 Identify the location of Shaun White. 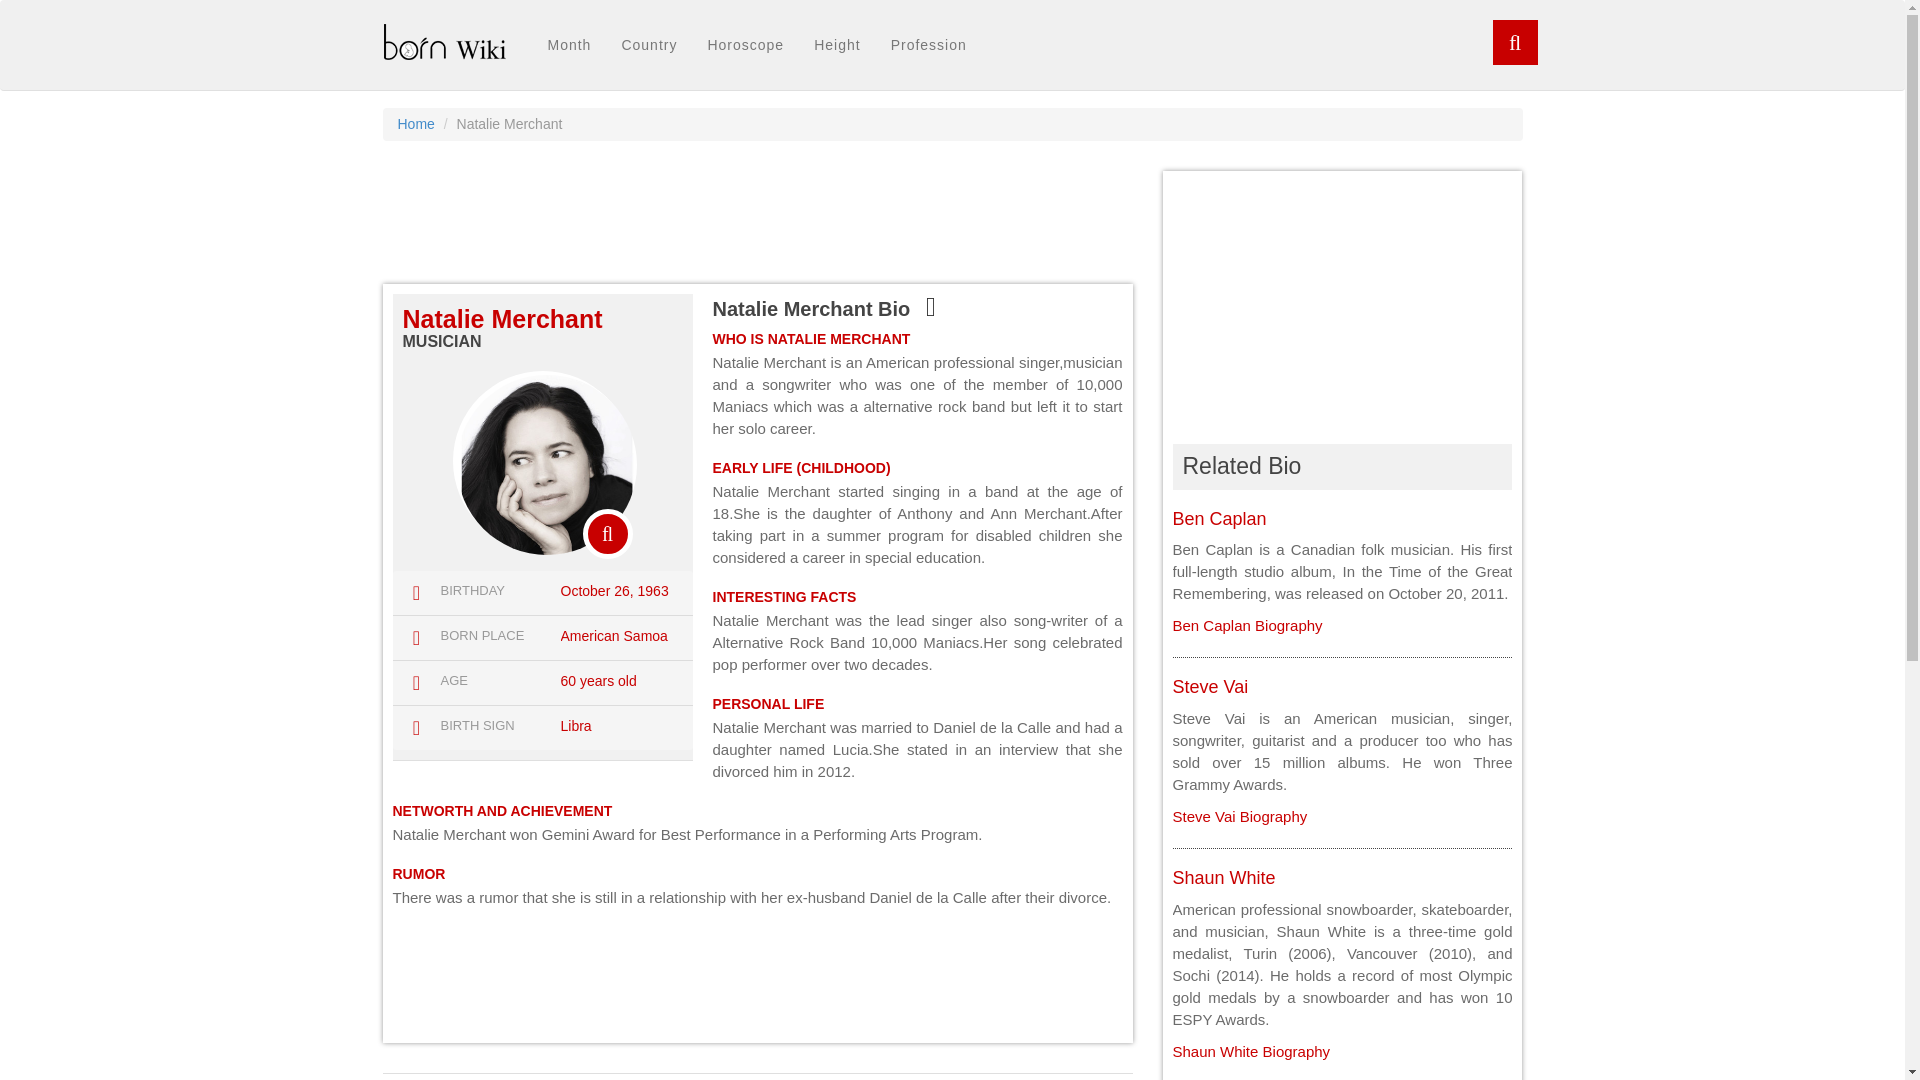
(1222, 878).